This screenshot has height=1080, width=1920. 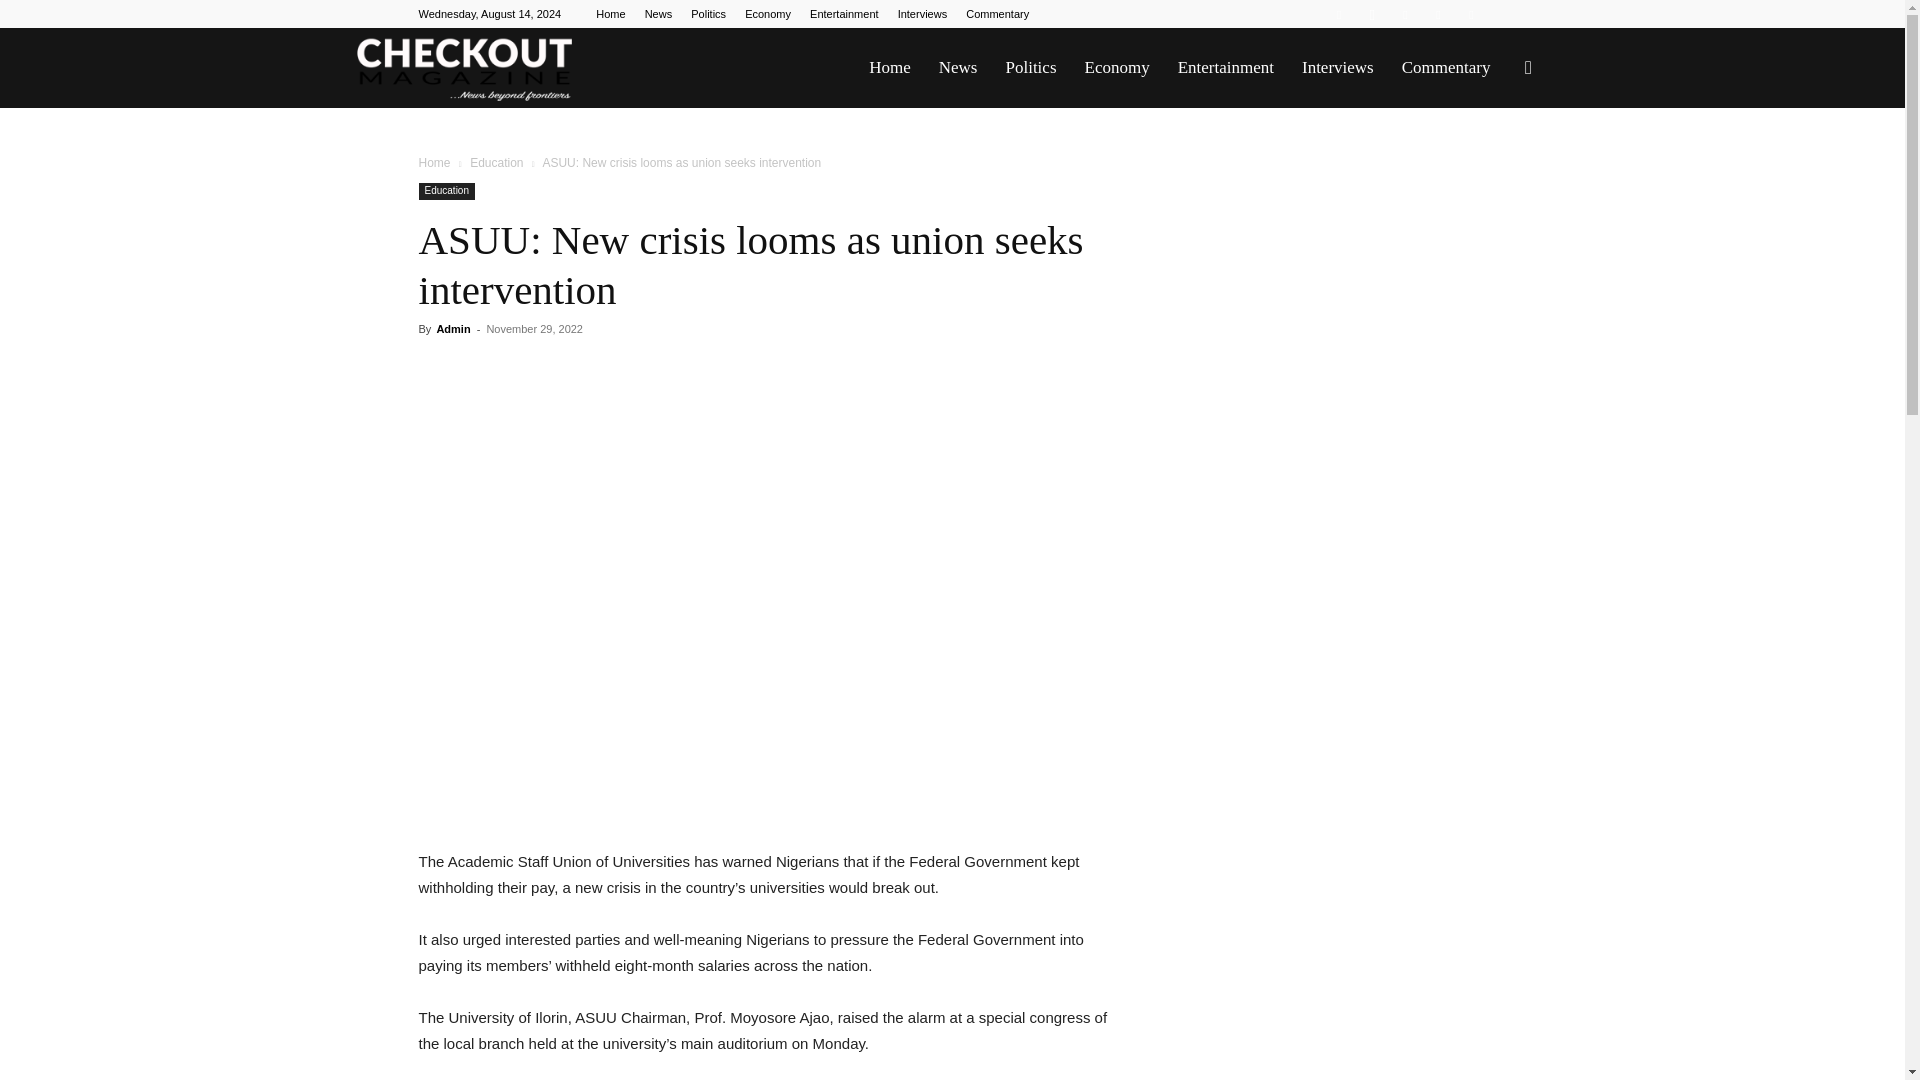 What do you see at coordinates (1338, 68) in the screenshot?
I see `Interviews` at bounding box center [1338, 68].